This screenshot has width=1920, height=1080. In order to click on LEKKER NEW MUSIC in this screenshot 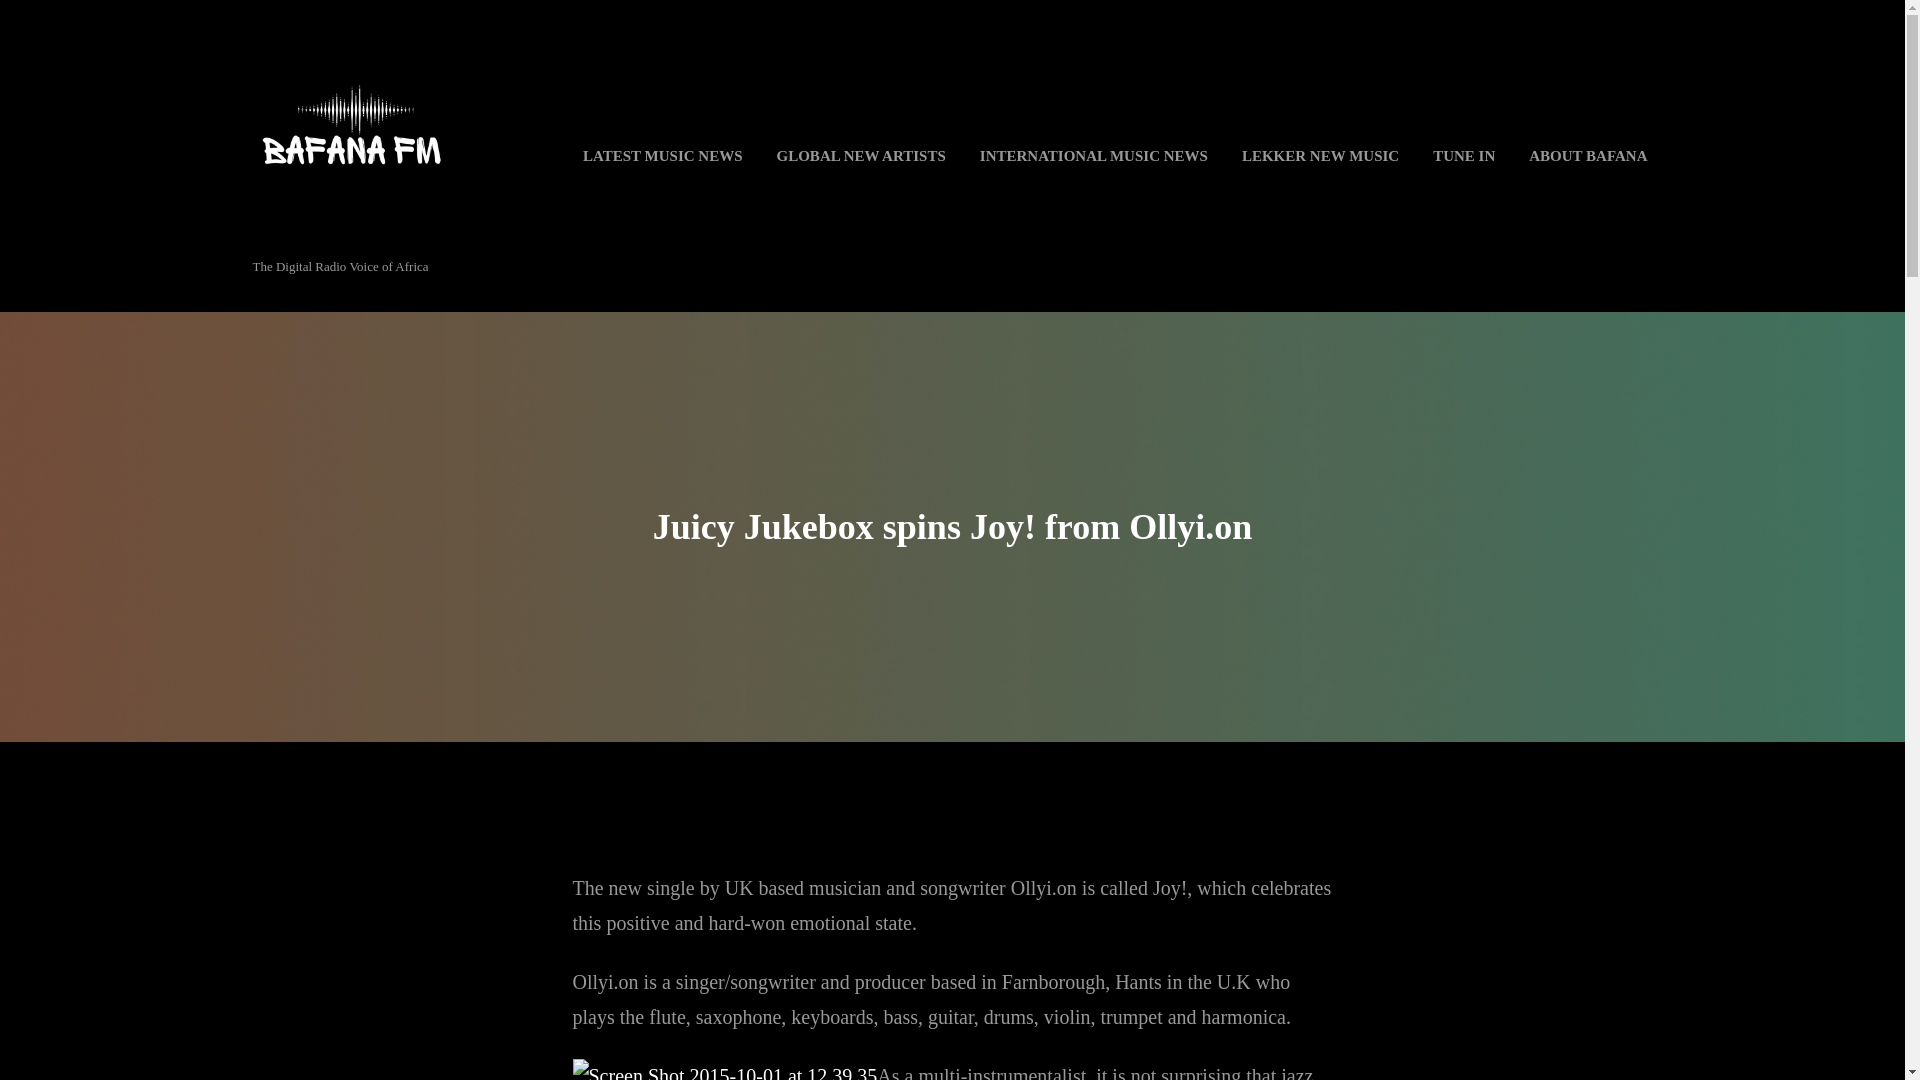, I will do `click(1320, 156)`.